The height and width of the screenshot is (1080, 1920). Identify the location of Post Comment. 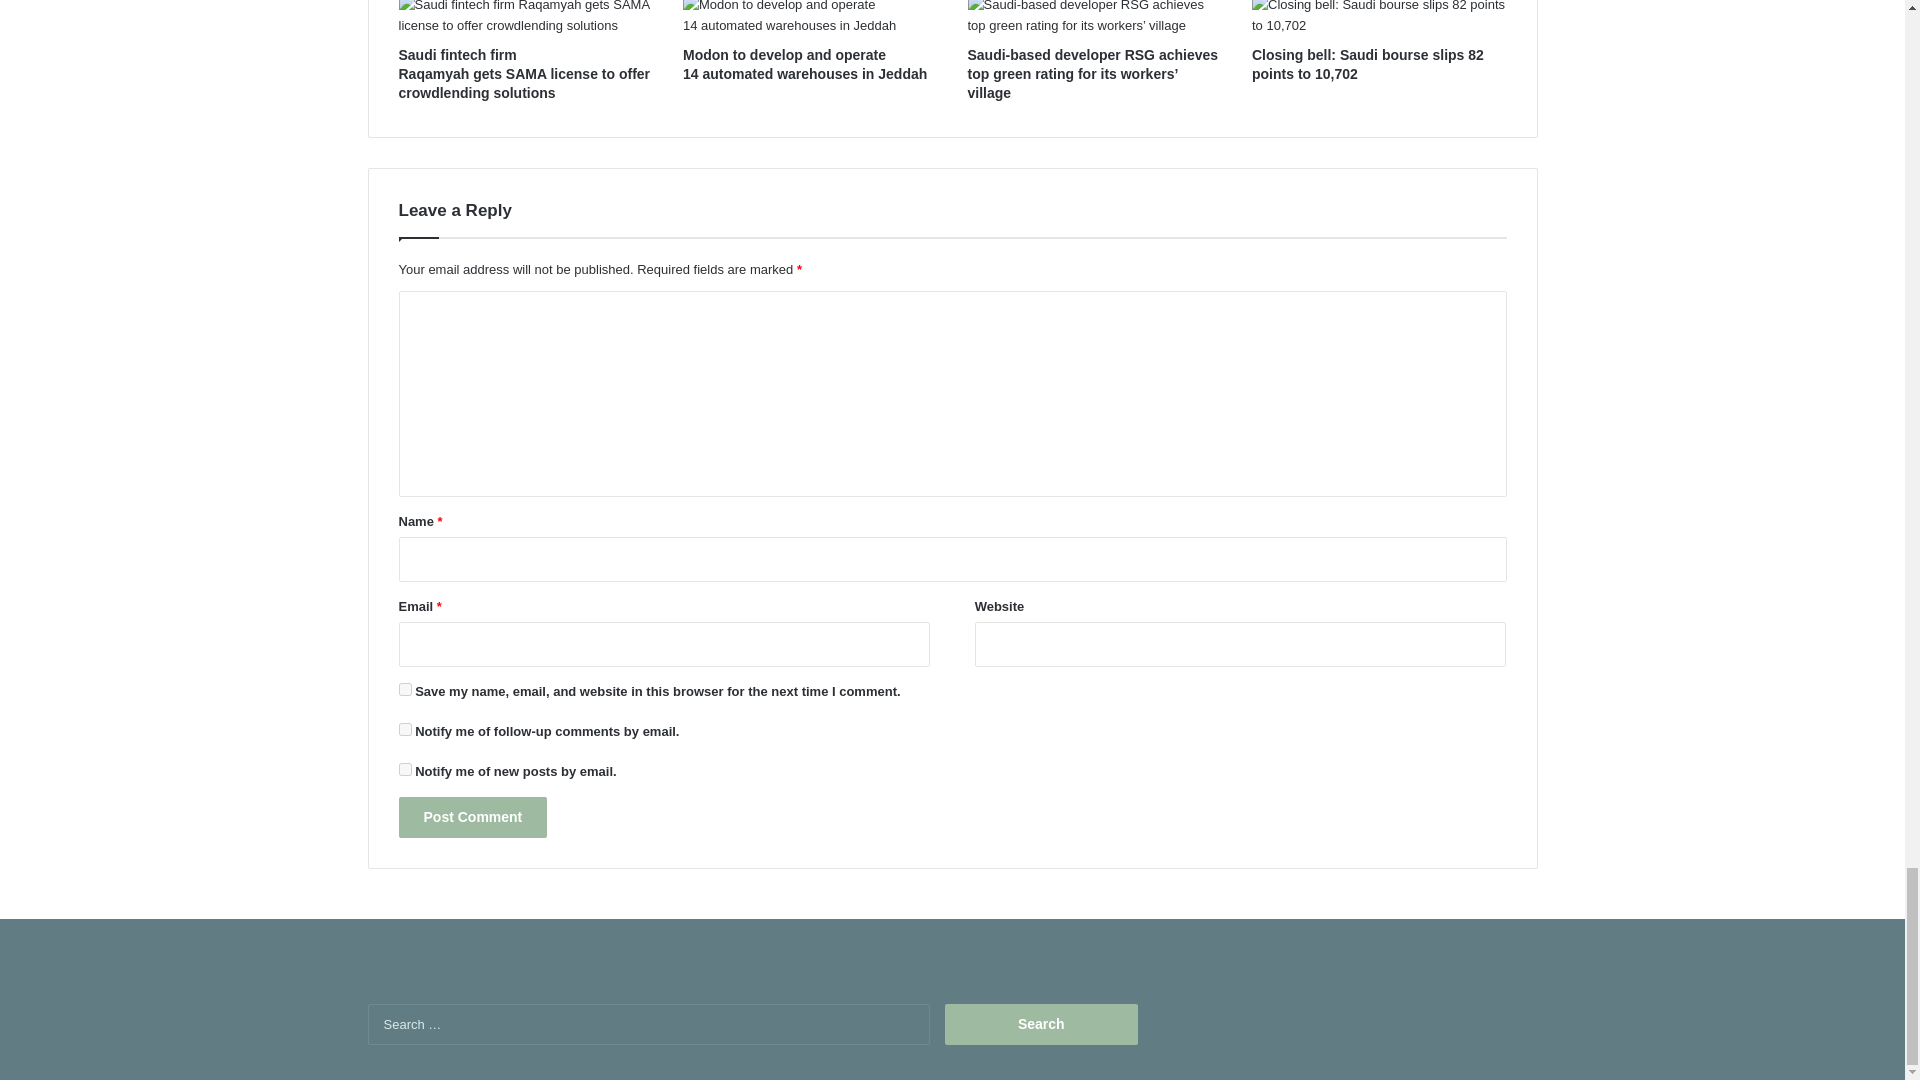
(472, 818).